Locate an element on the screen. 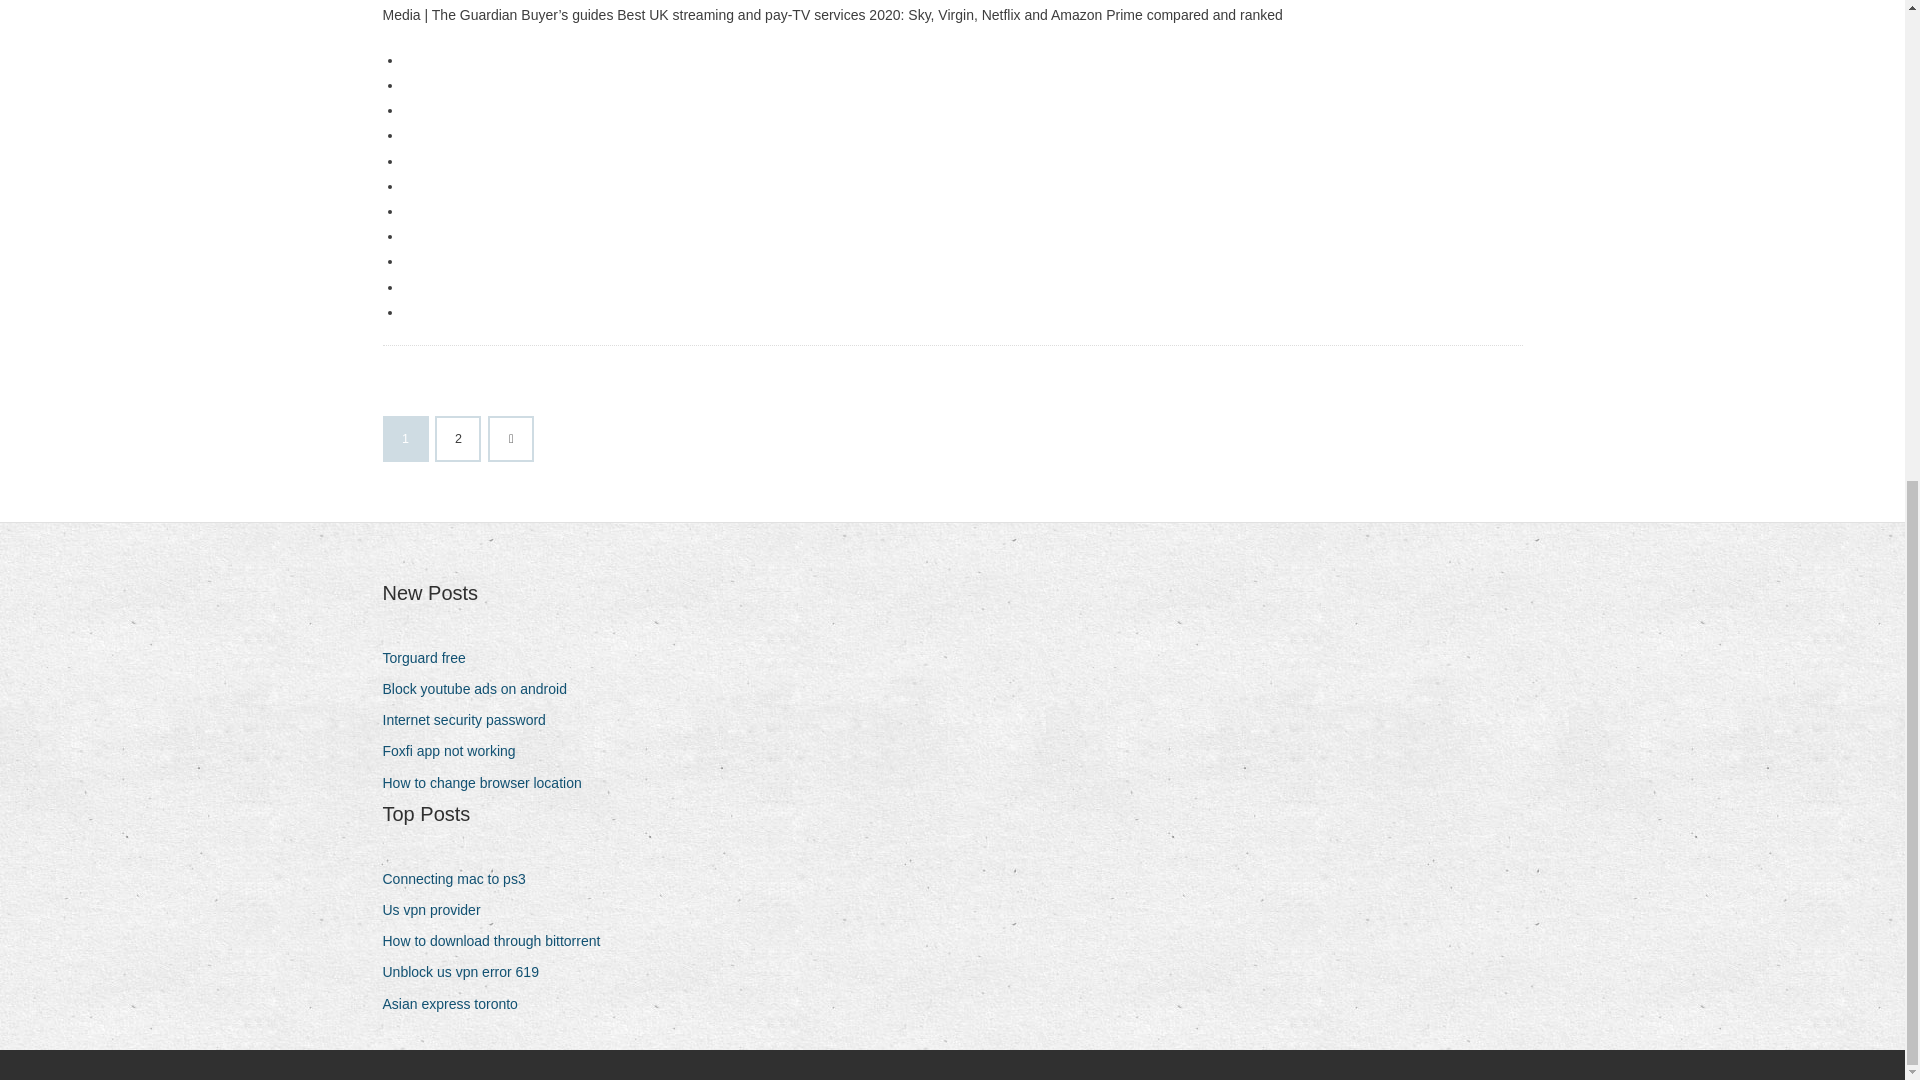 The height and width of the screenshot is (1080, 1920). Foxfi app not working is located at coordinates (456, 750).